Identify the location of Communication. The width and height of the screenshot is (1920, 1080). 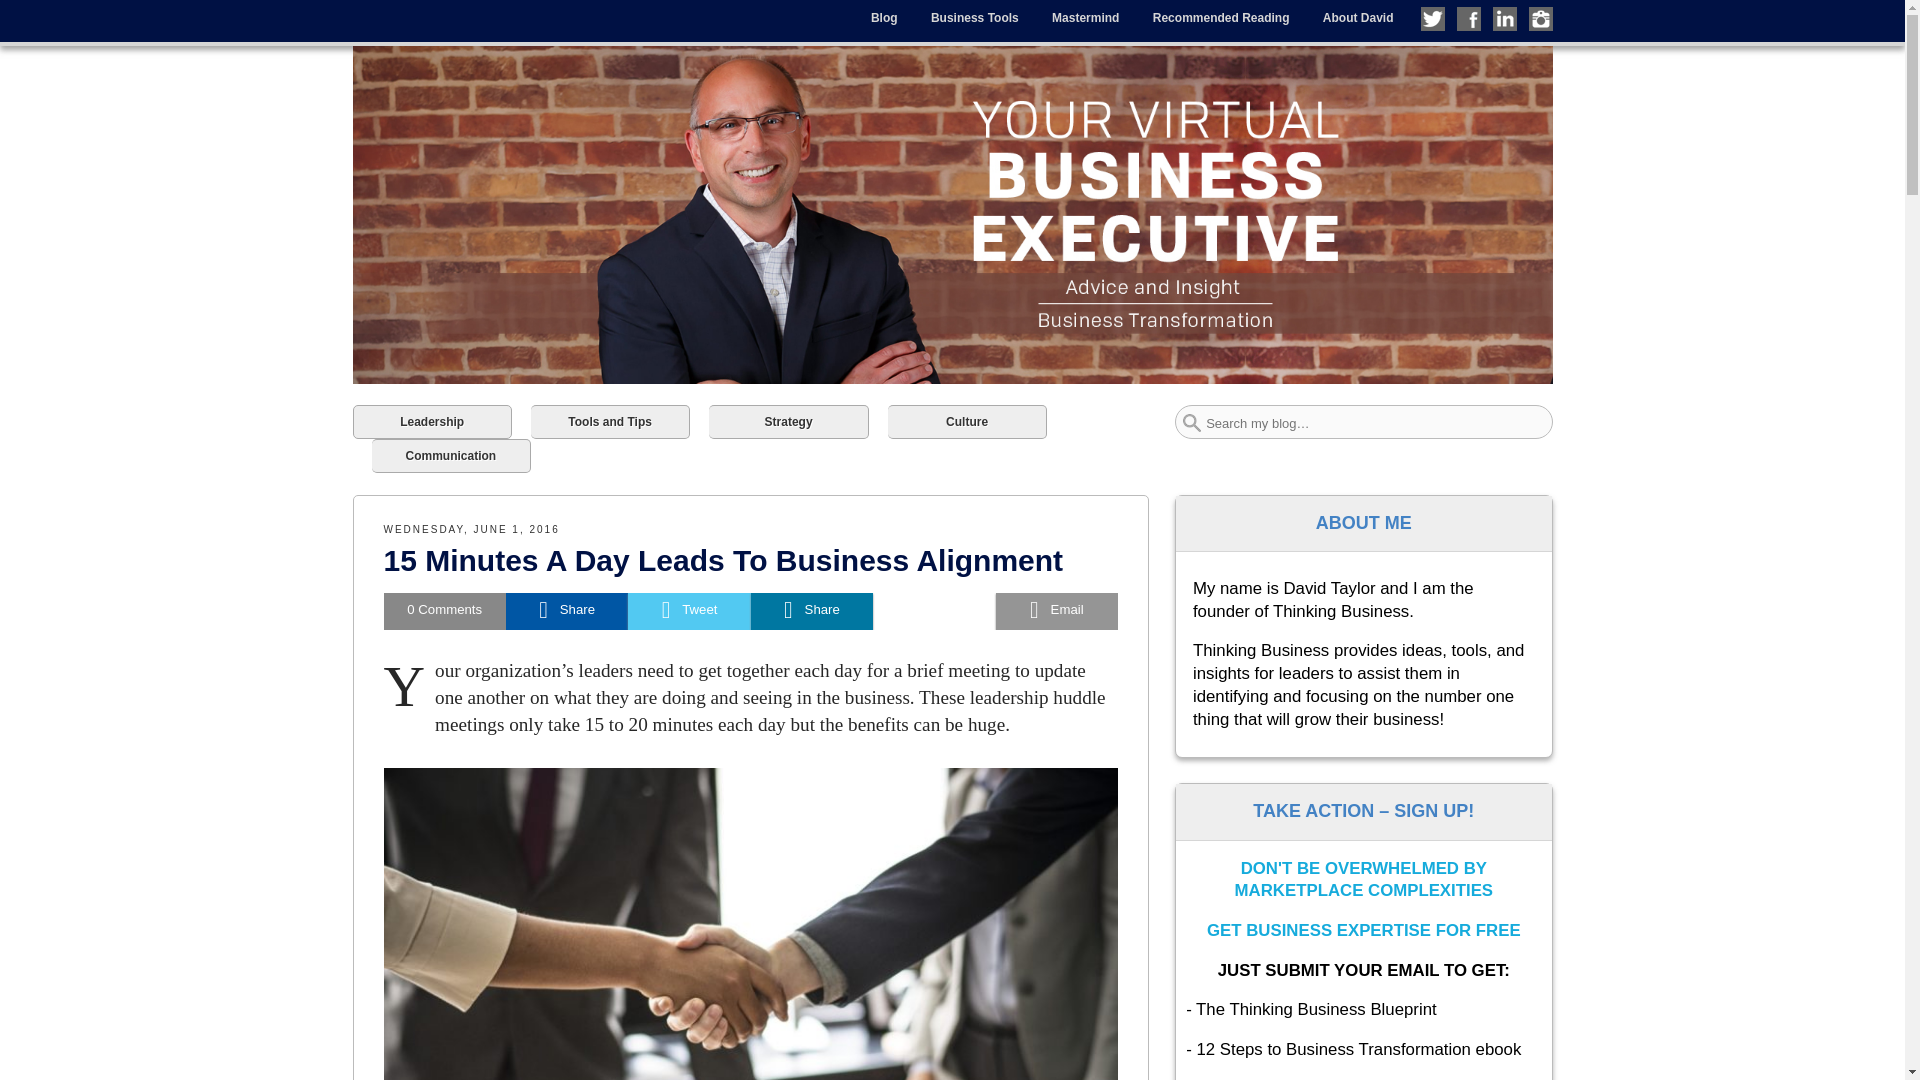
(452, 456).